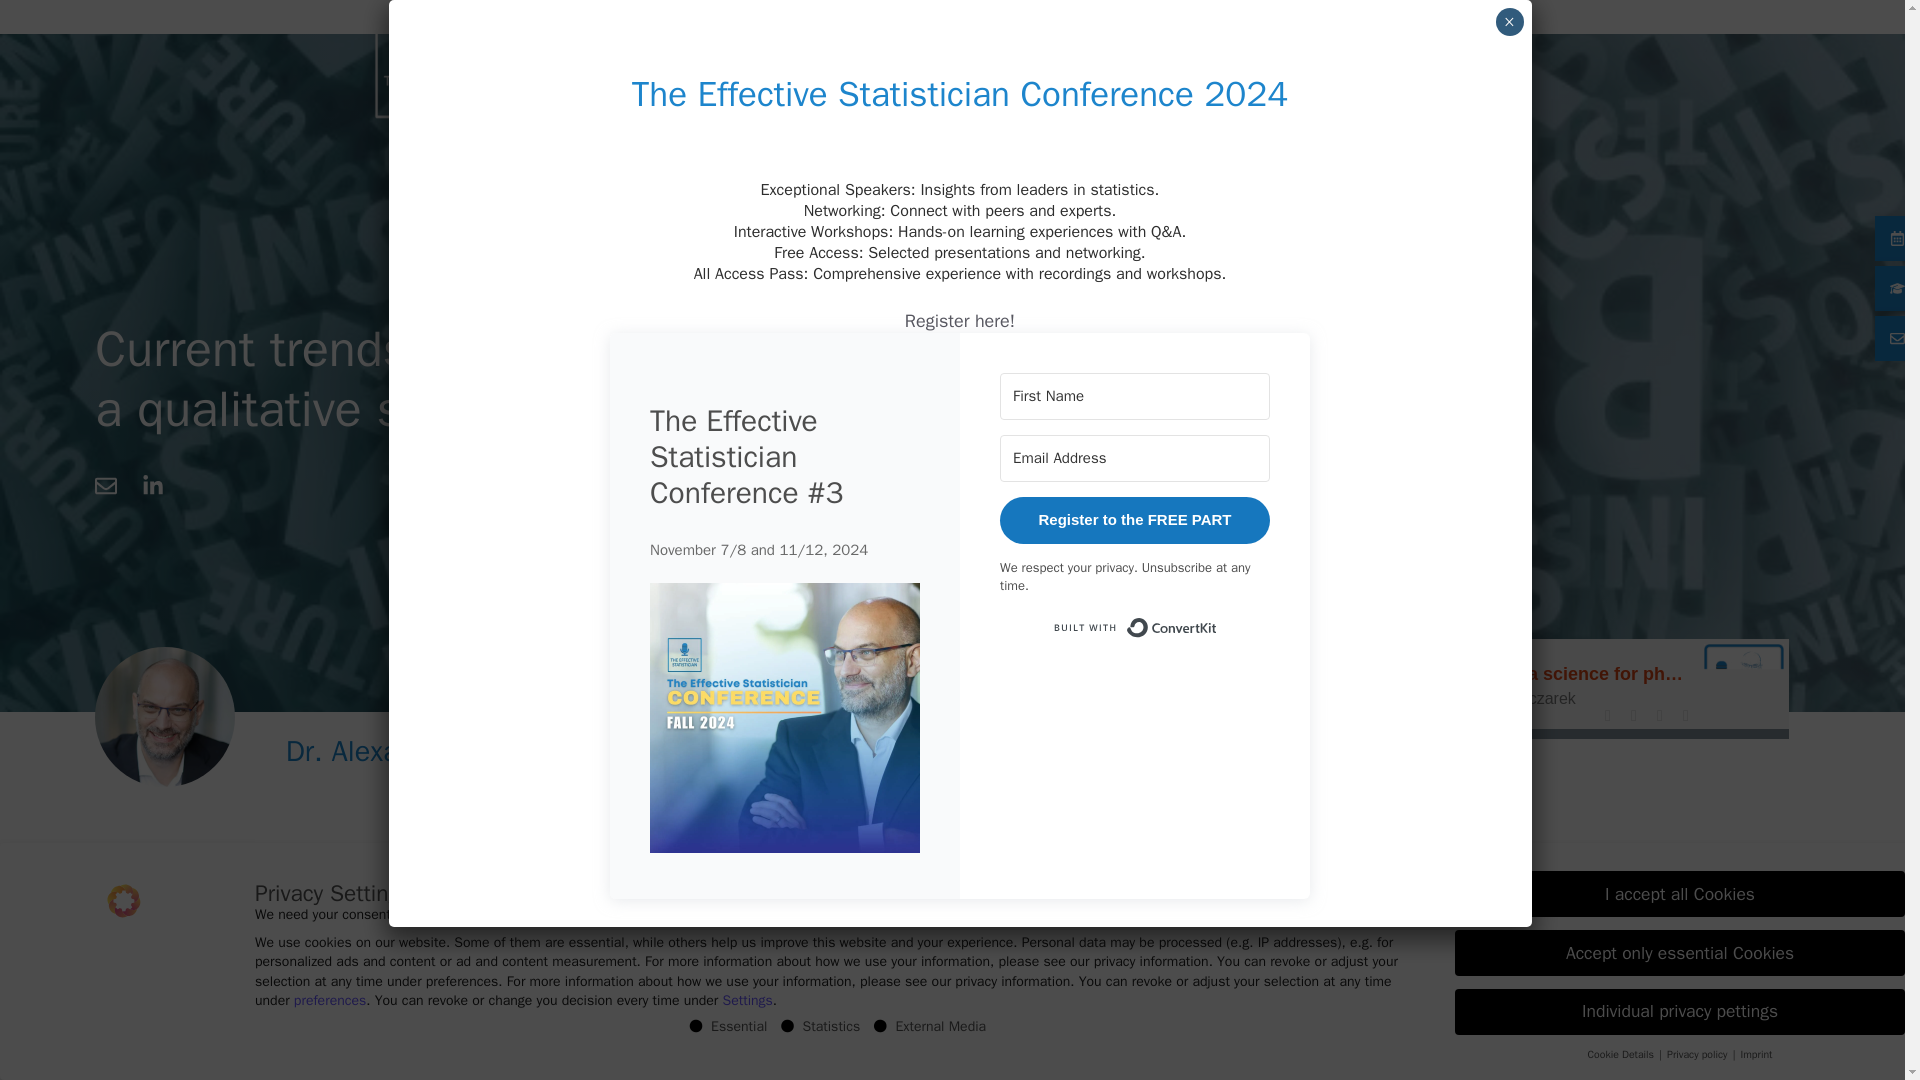 The image size is (1920, 1080). Describe the element at coordinates (1327, 780) in the screenshot. I see `All Episodes` at that location.